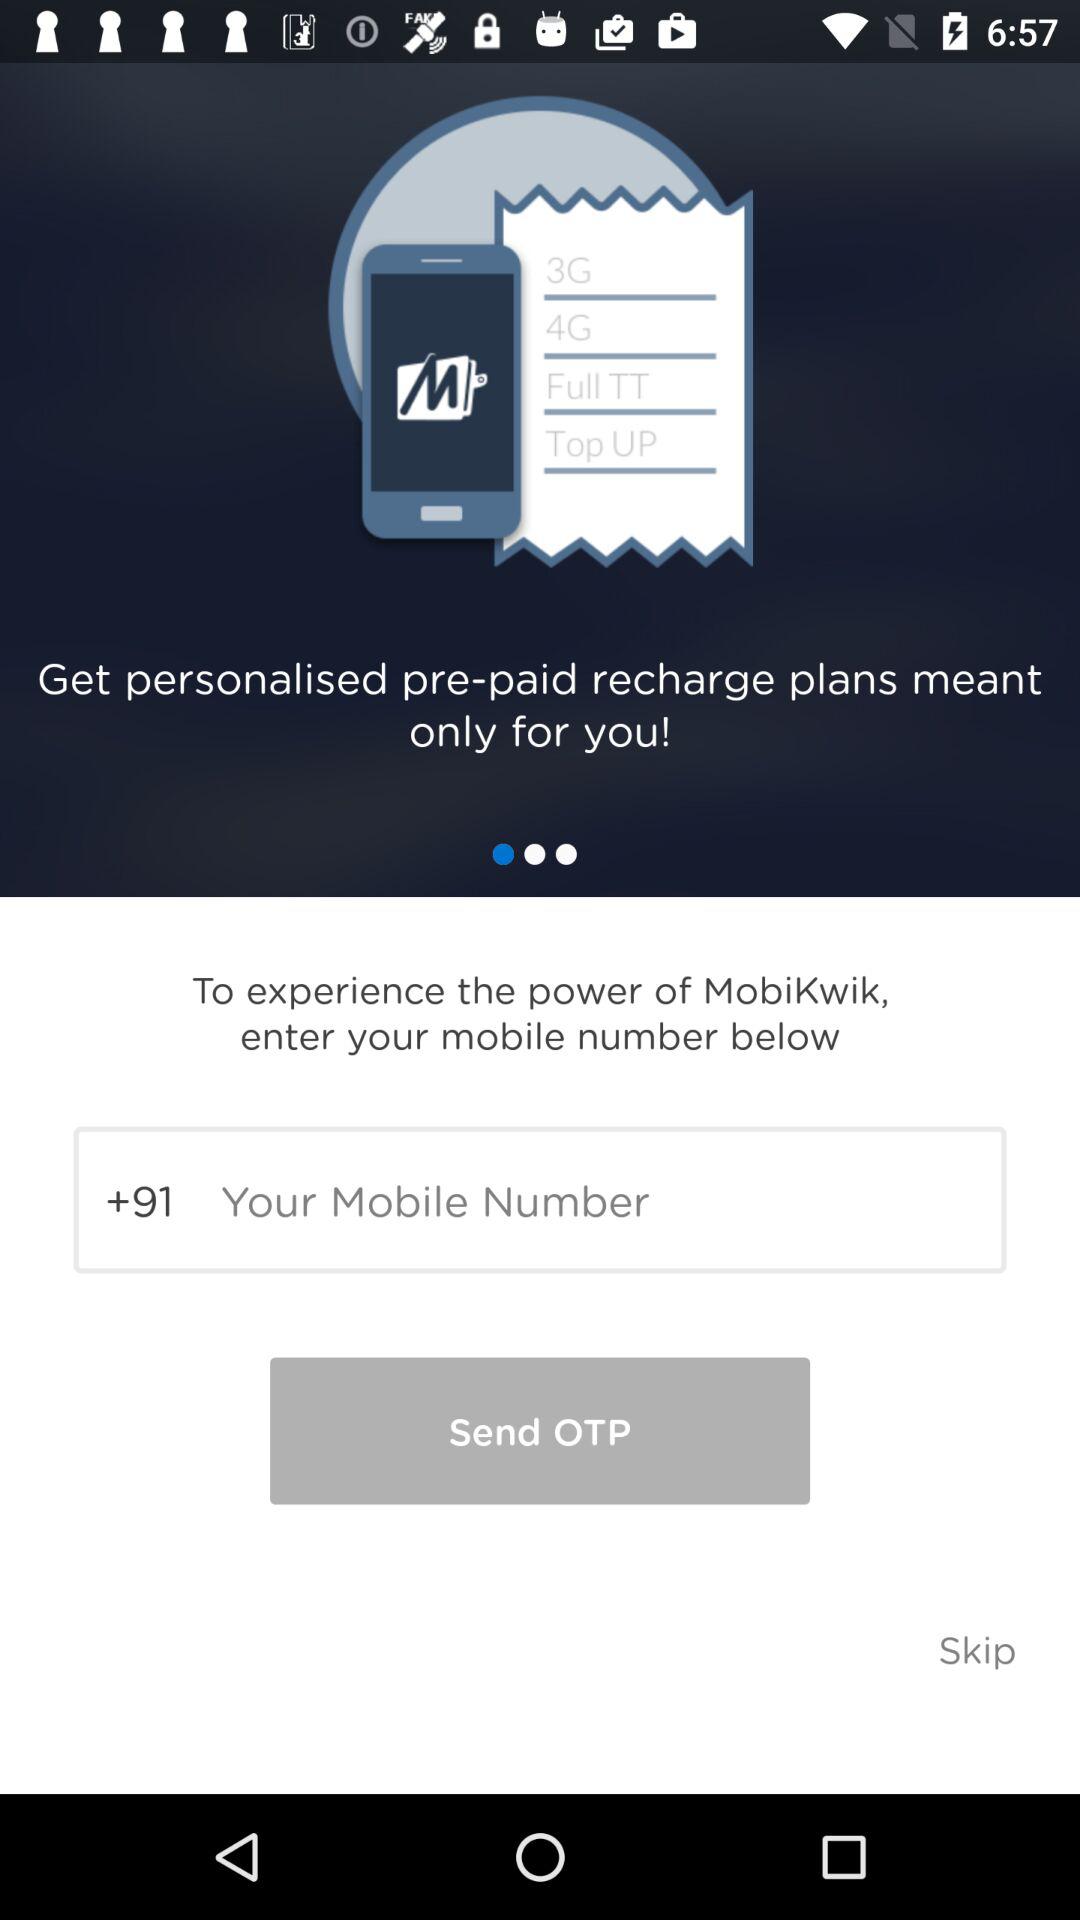  What do you see at coordinates (540, 1430) in the screenshot?
I see `choose the send otp icon` at bounding box center [540, 1430].